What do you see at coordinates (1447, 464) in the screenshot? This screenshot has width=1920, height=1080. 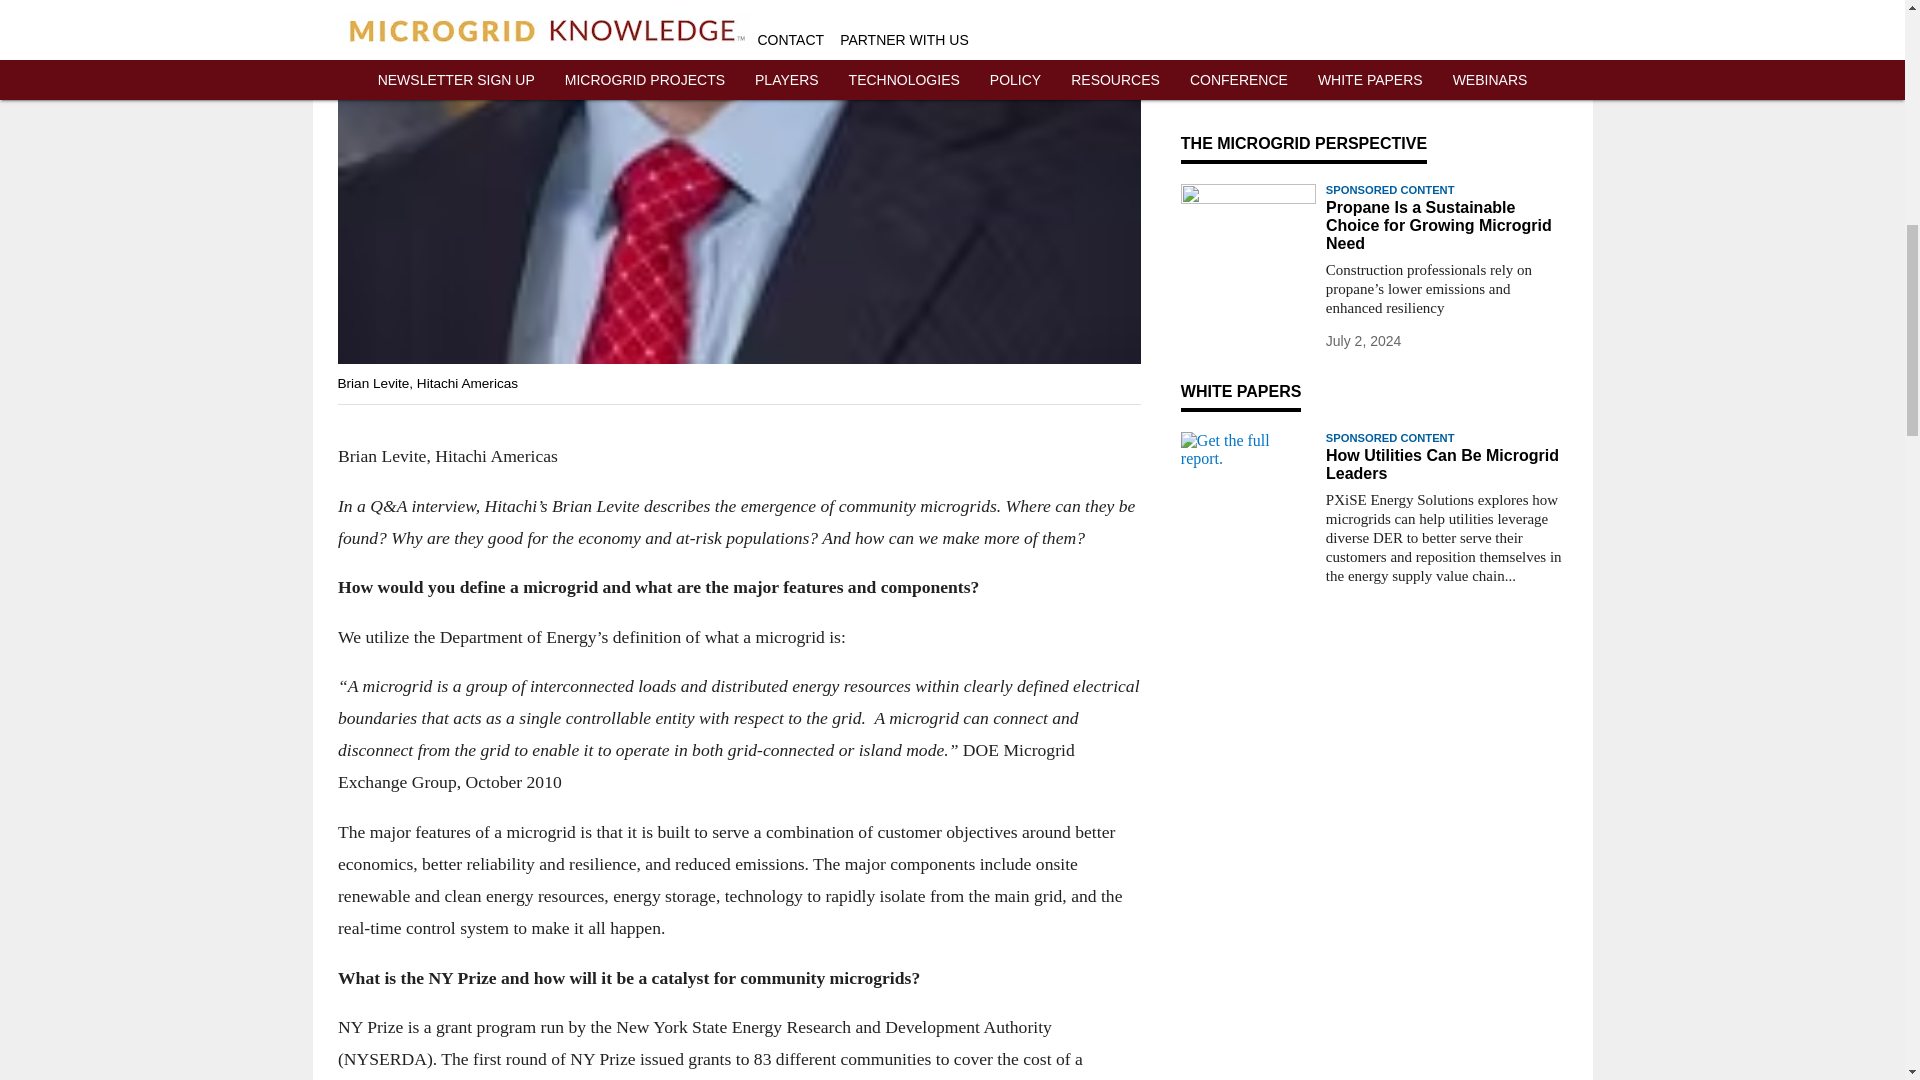 I see `How Utilities Can Be Microgrid Leaders` at bounding box center [1447, 464].